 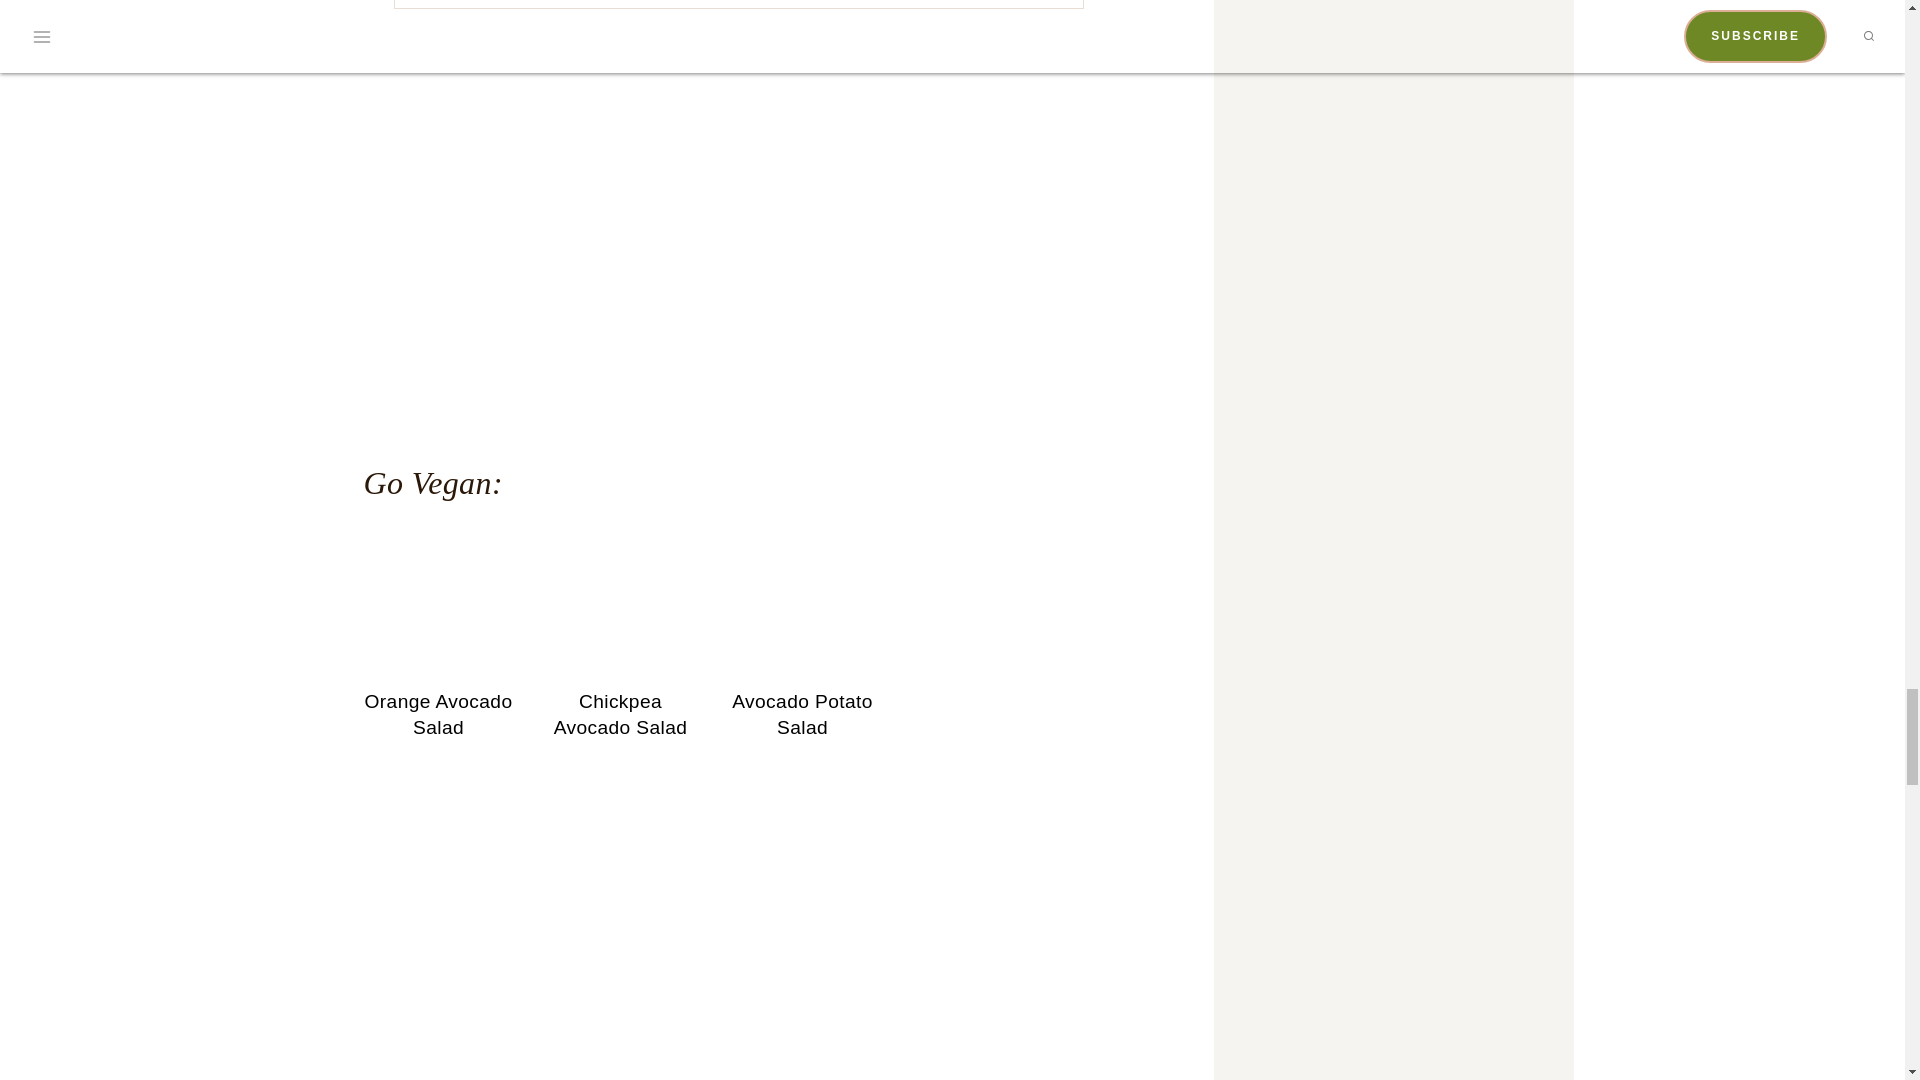 I want to click on Chickpea Avocado Salad, so click(x=620, y=597).